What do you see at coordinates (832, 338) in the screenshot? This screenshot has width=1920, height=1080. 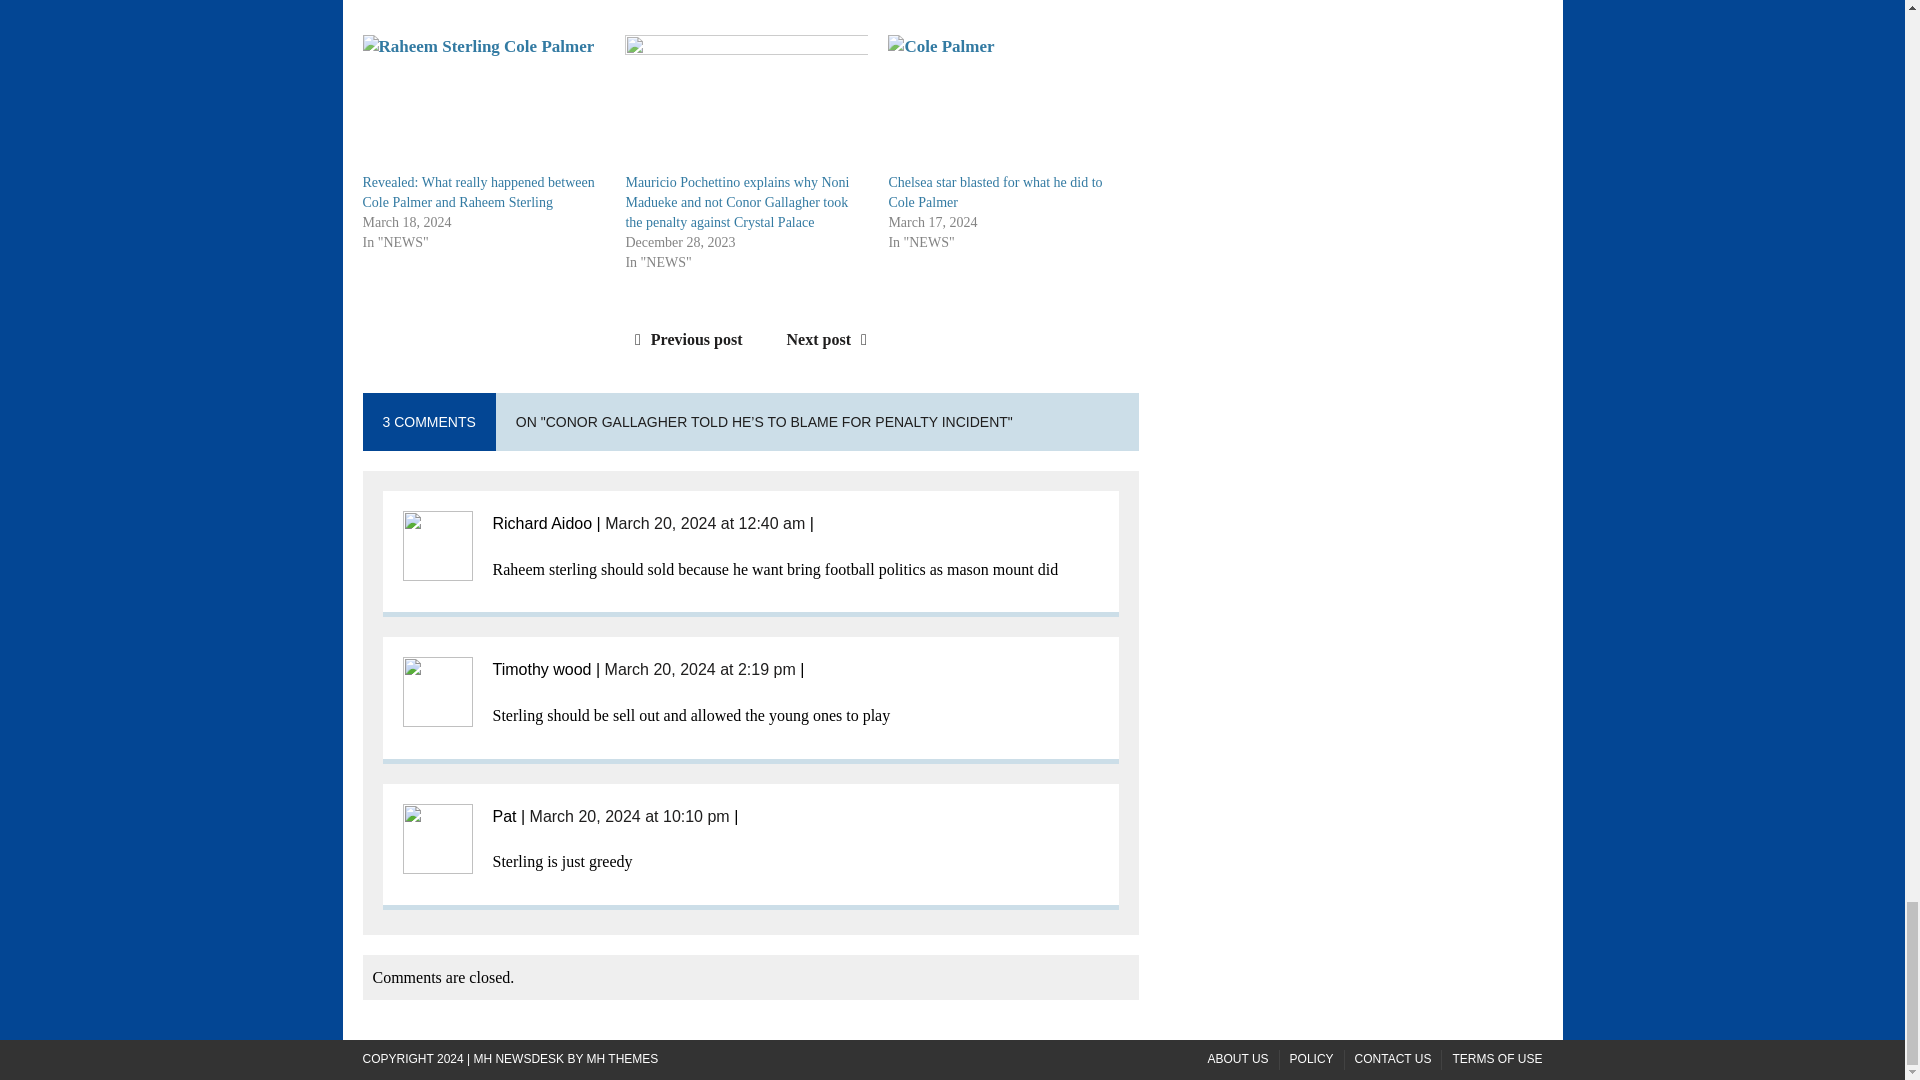 I see `Next post` at bounding box center [832, 338].